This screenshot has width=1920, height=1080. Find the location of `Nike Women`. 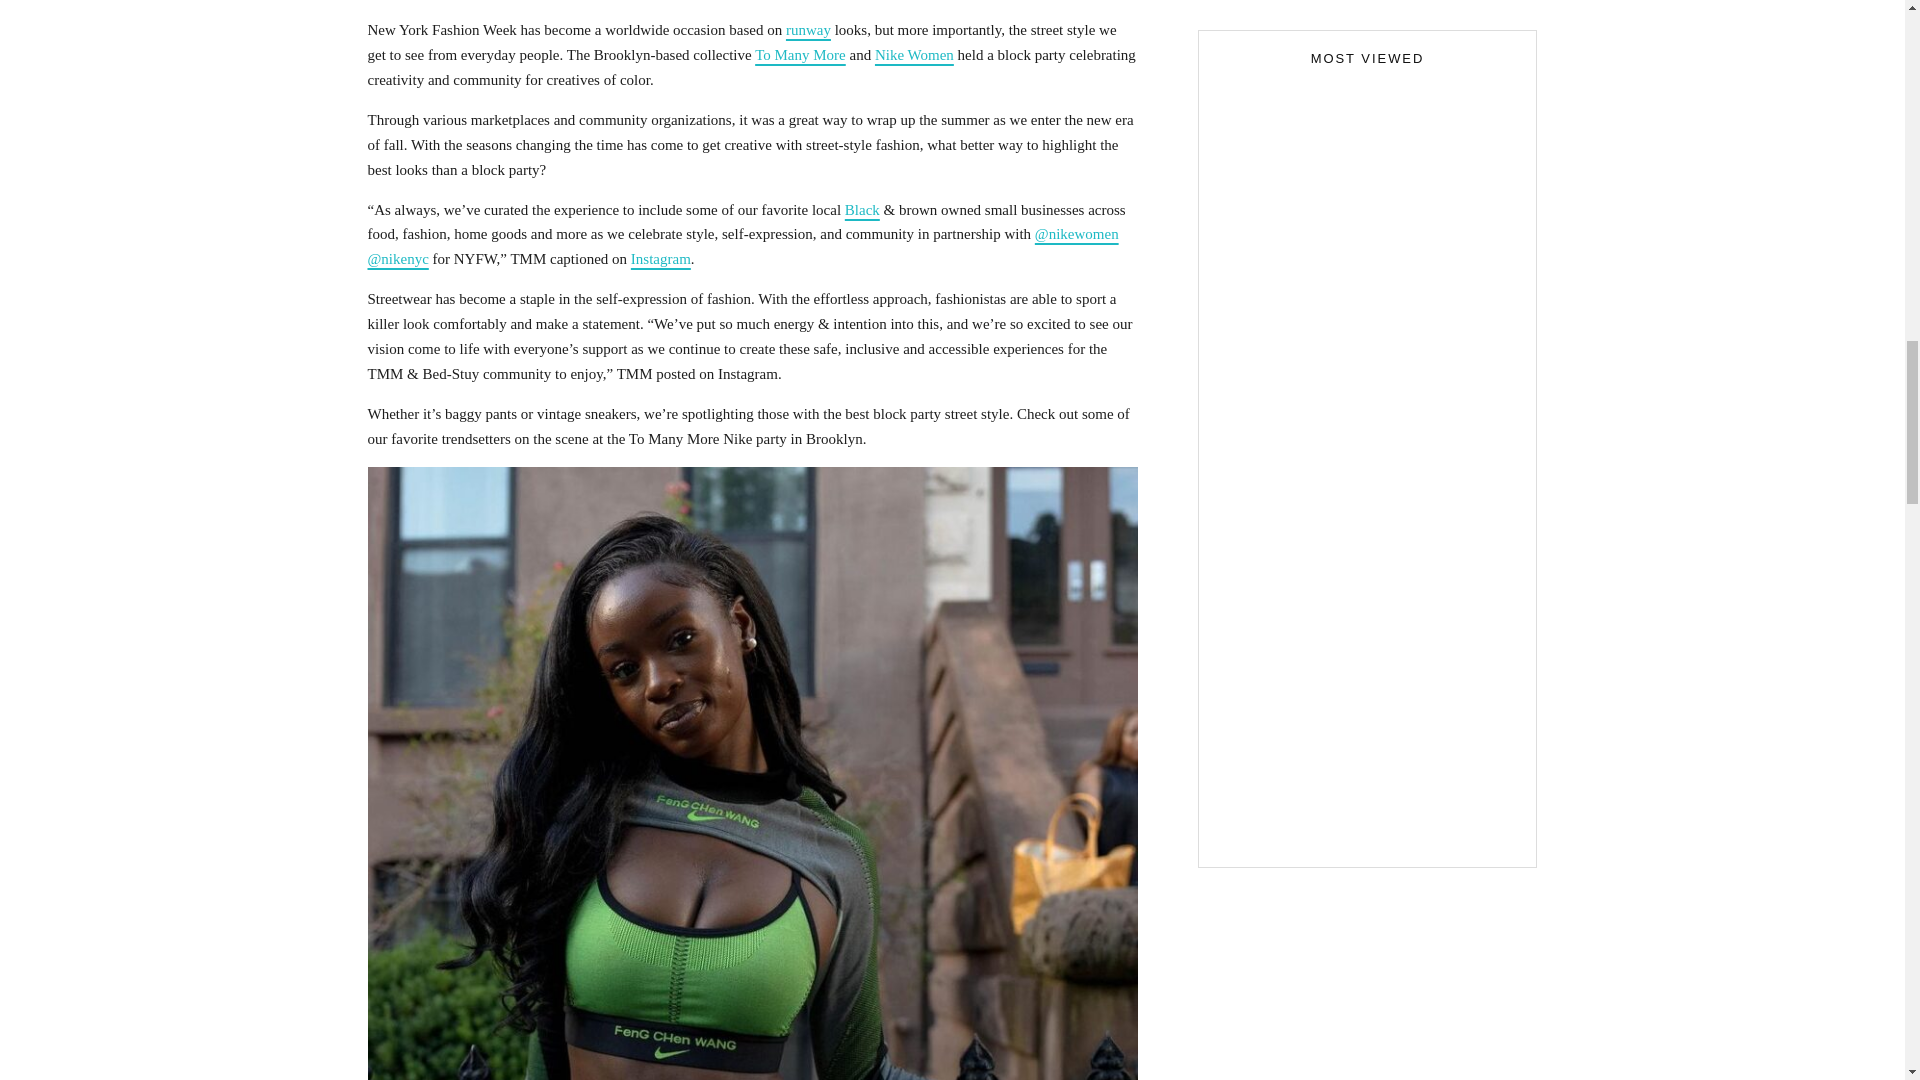

Nike Women is located at coordinates (914, 54).